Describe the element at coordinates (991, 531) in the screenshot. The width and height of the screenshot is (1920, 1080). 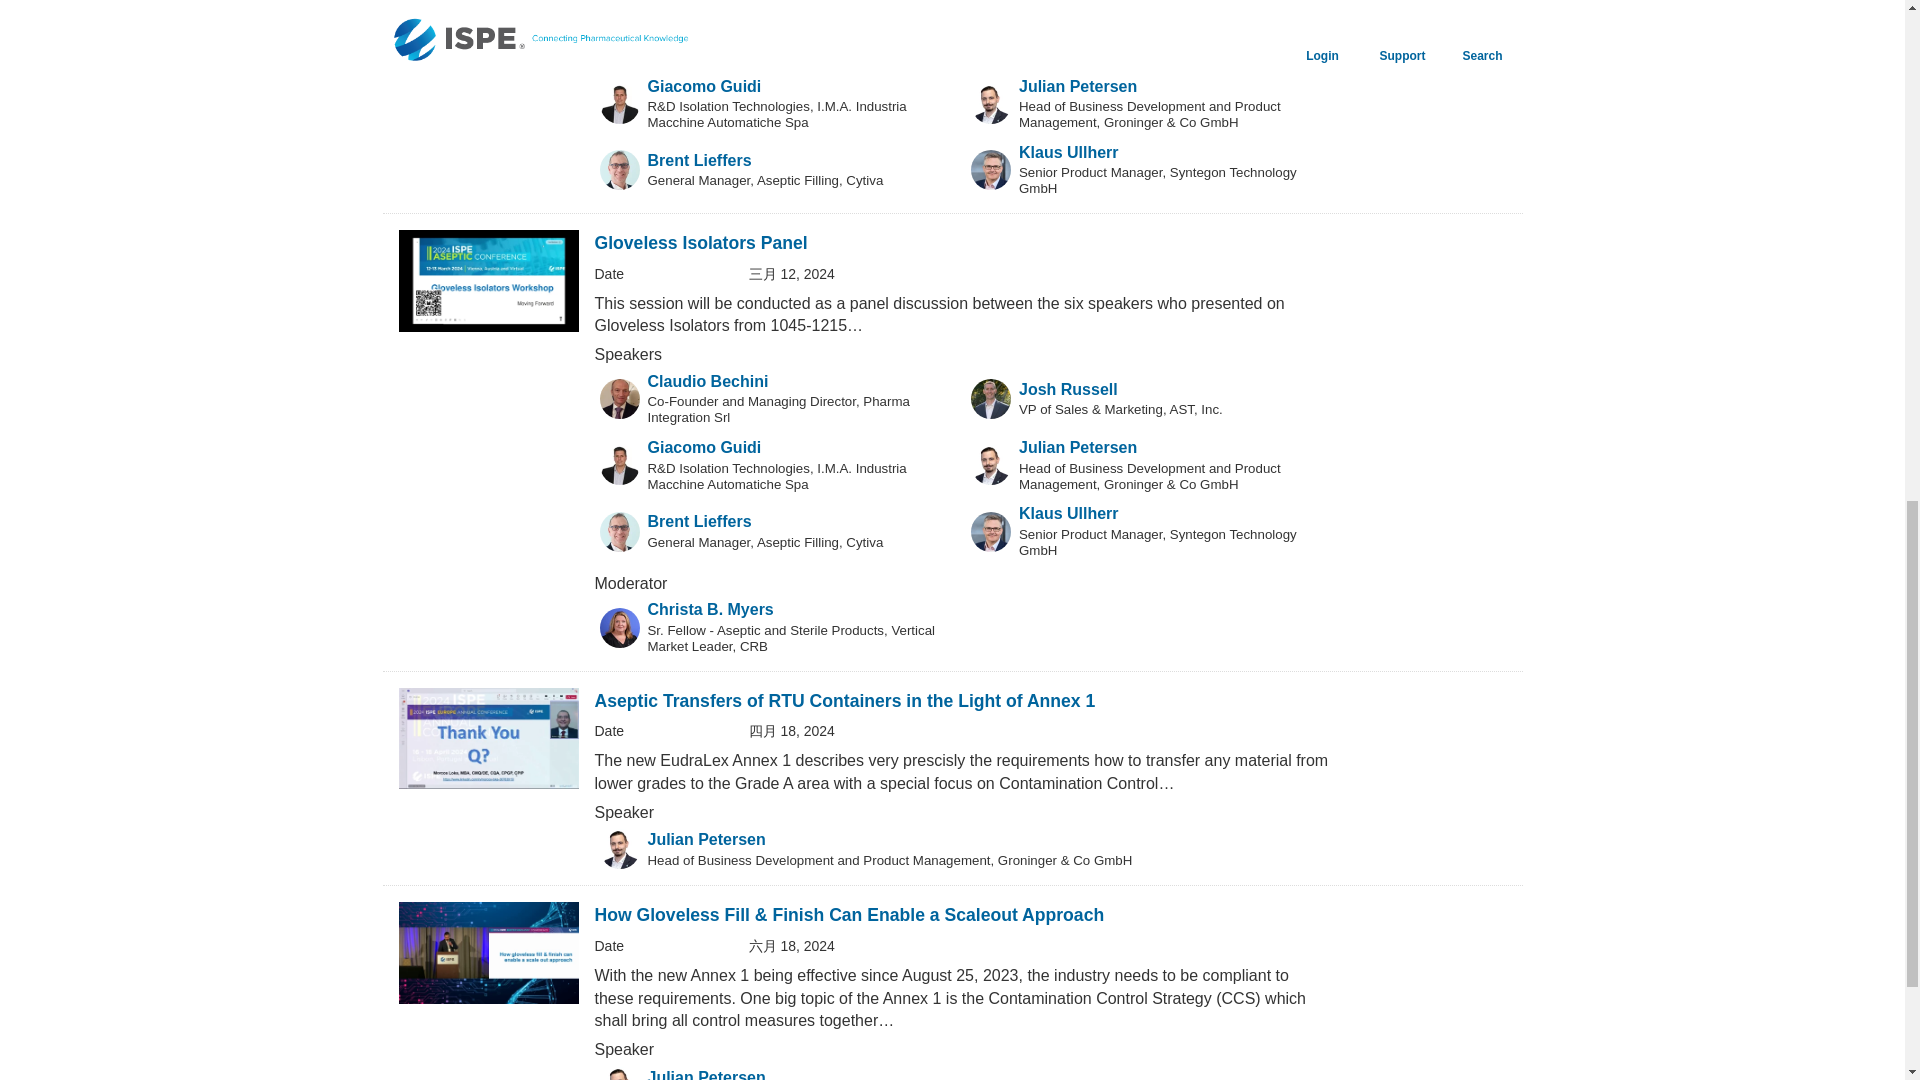
I see `Speaker Image for Klaus Ullherr` at that location.